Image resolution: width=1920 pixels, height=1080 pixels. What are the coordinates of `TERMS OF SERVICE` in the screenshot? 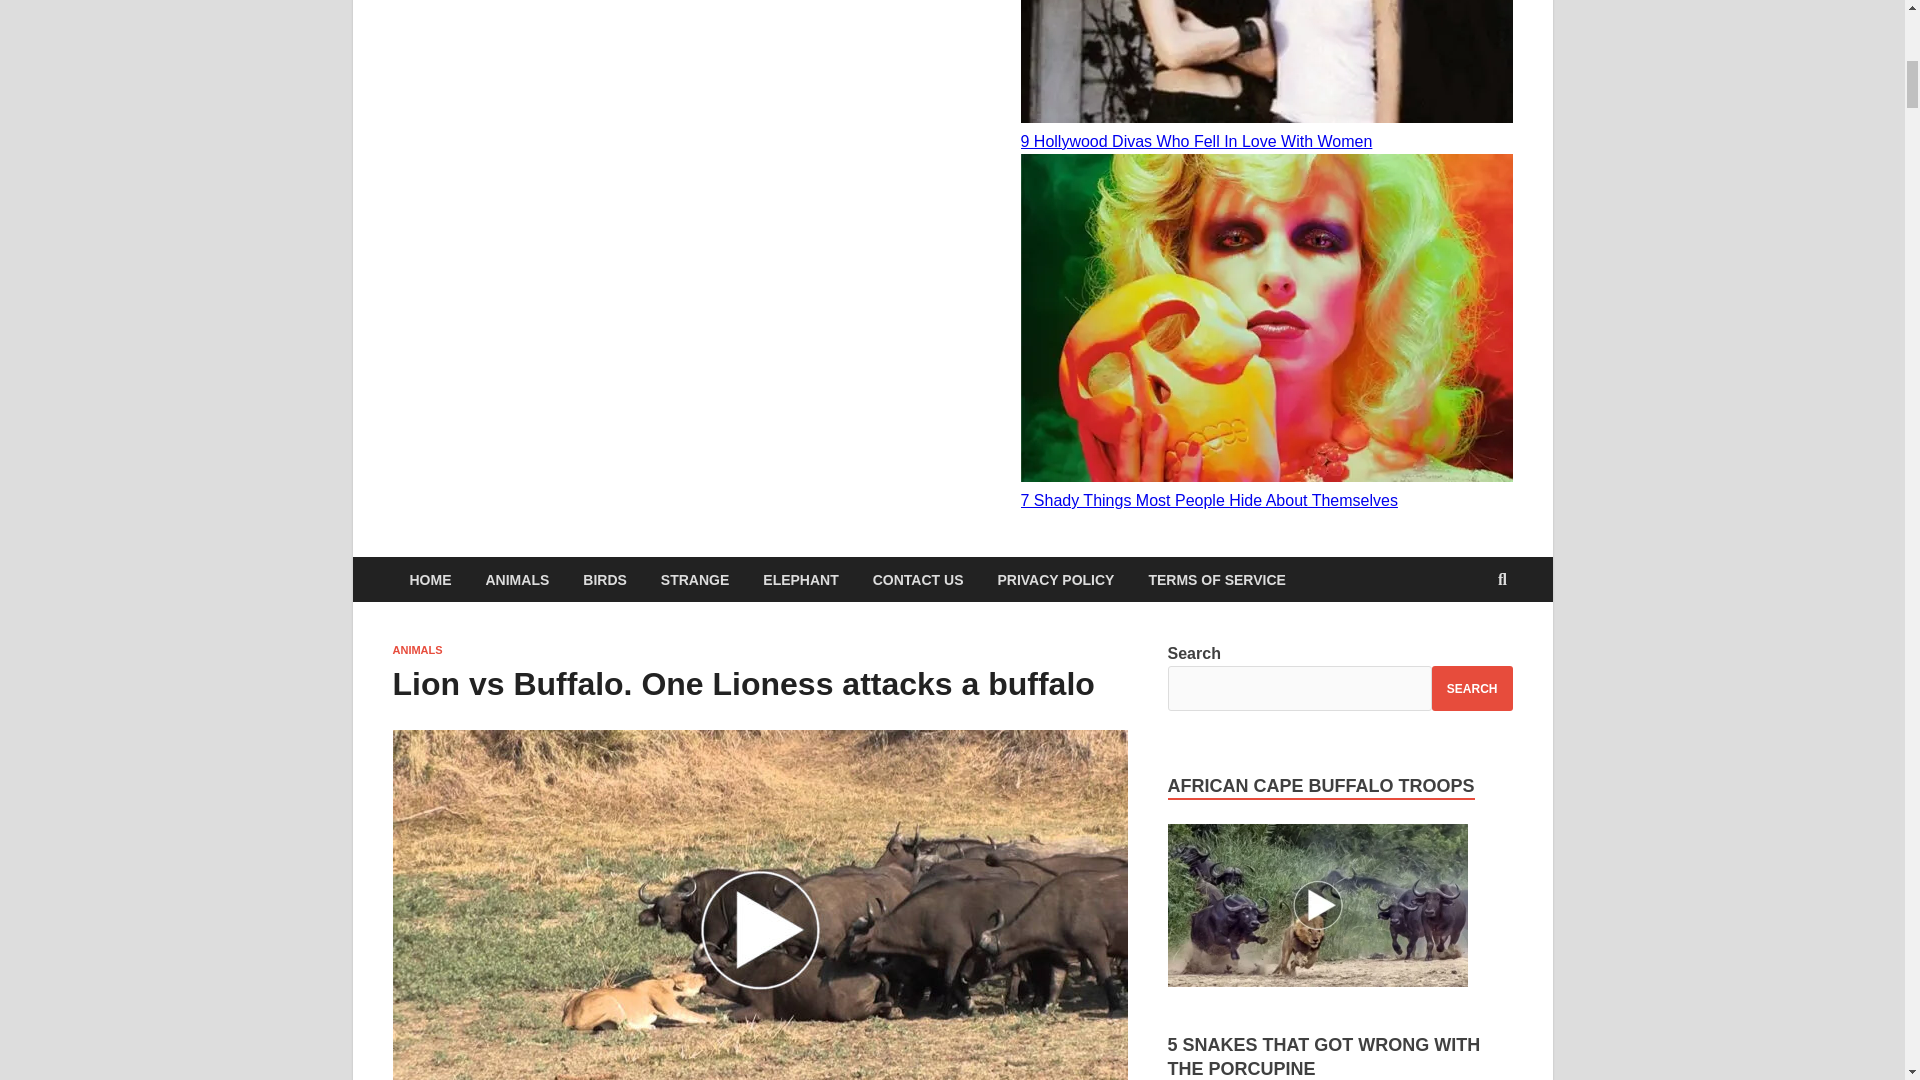 It's located at (1216, 579).